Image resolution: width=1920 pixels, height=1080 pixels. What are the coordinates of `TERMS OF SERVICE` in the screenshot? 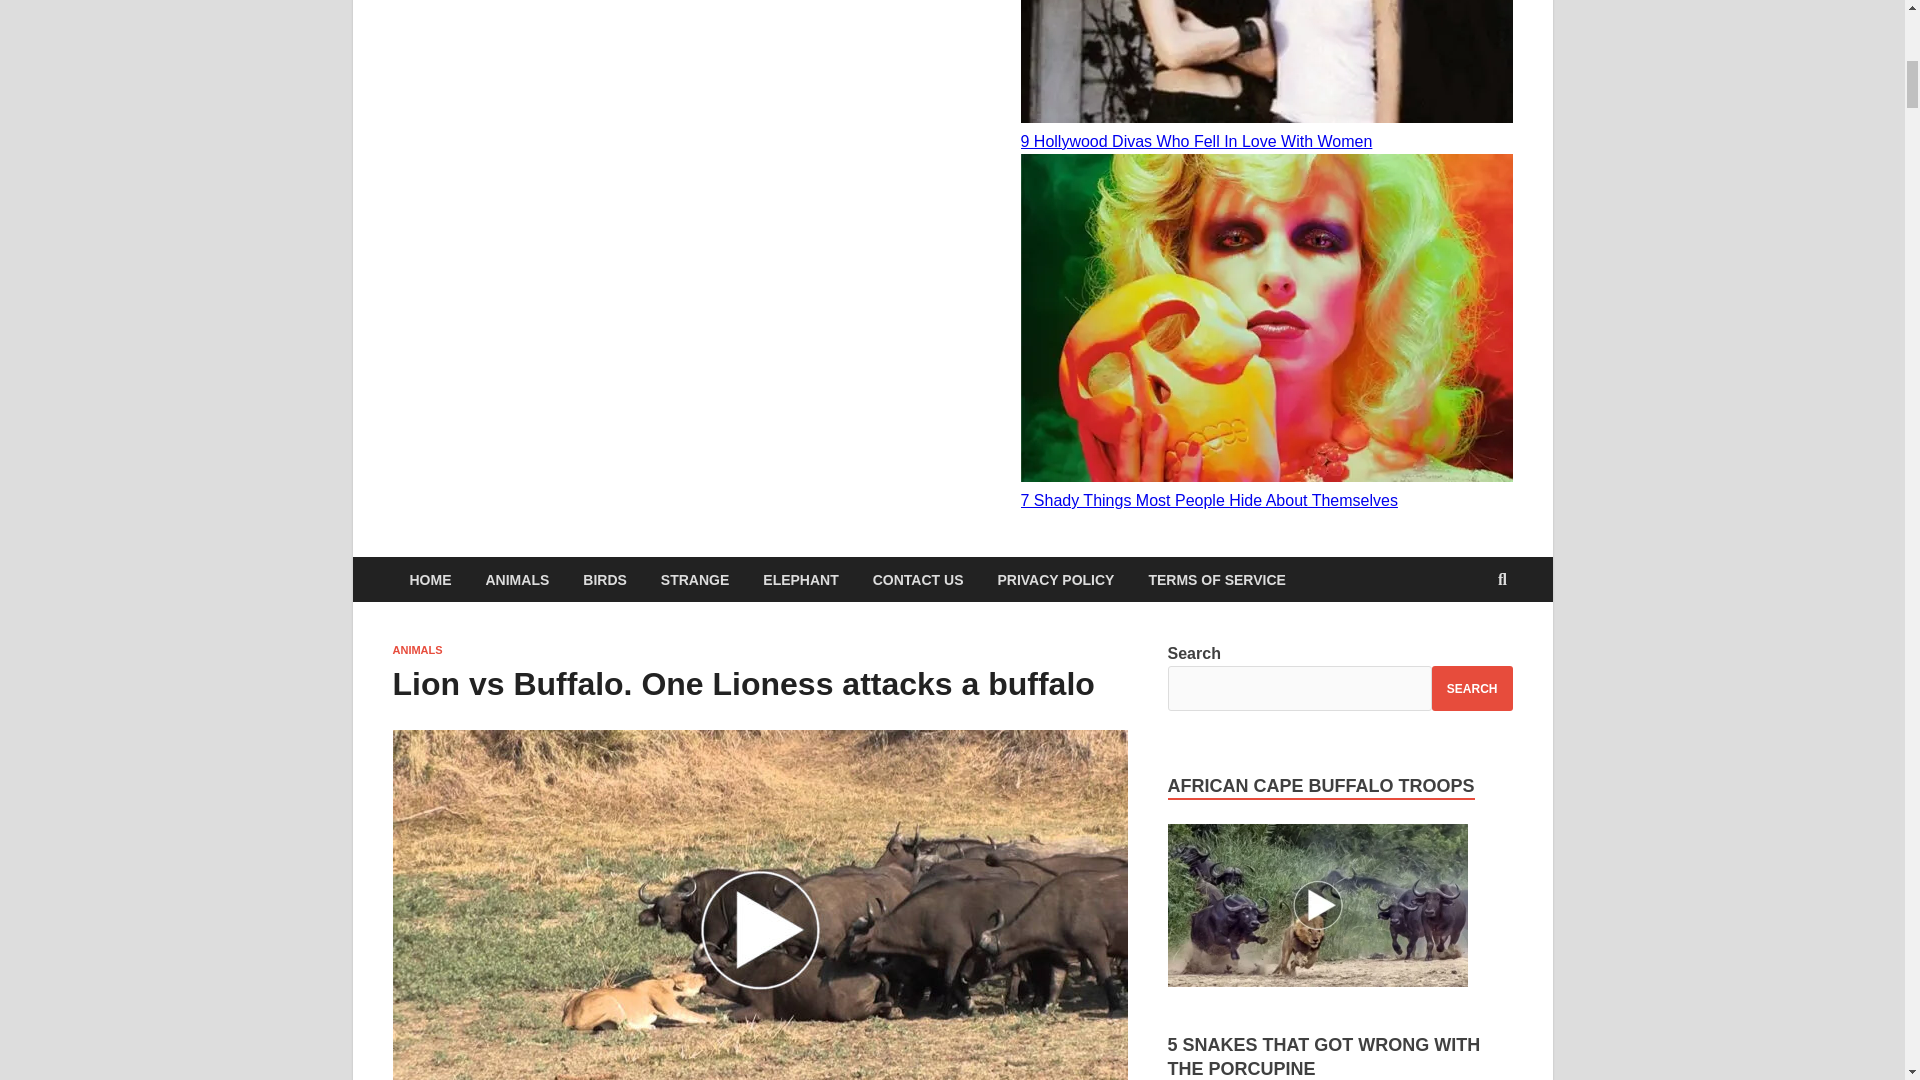 It's located at (1216, 579).